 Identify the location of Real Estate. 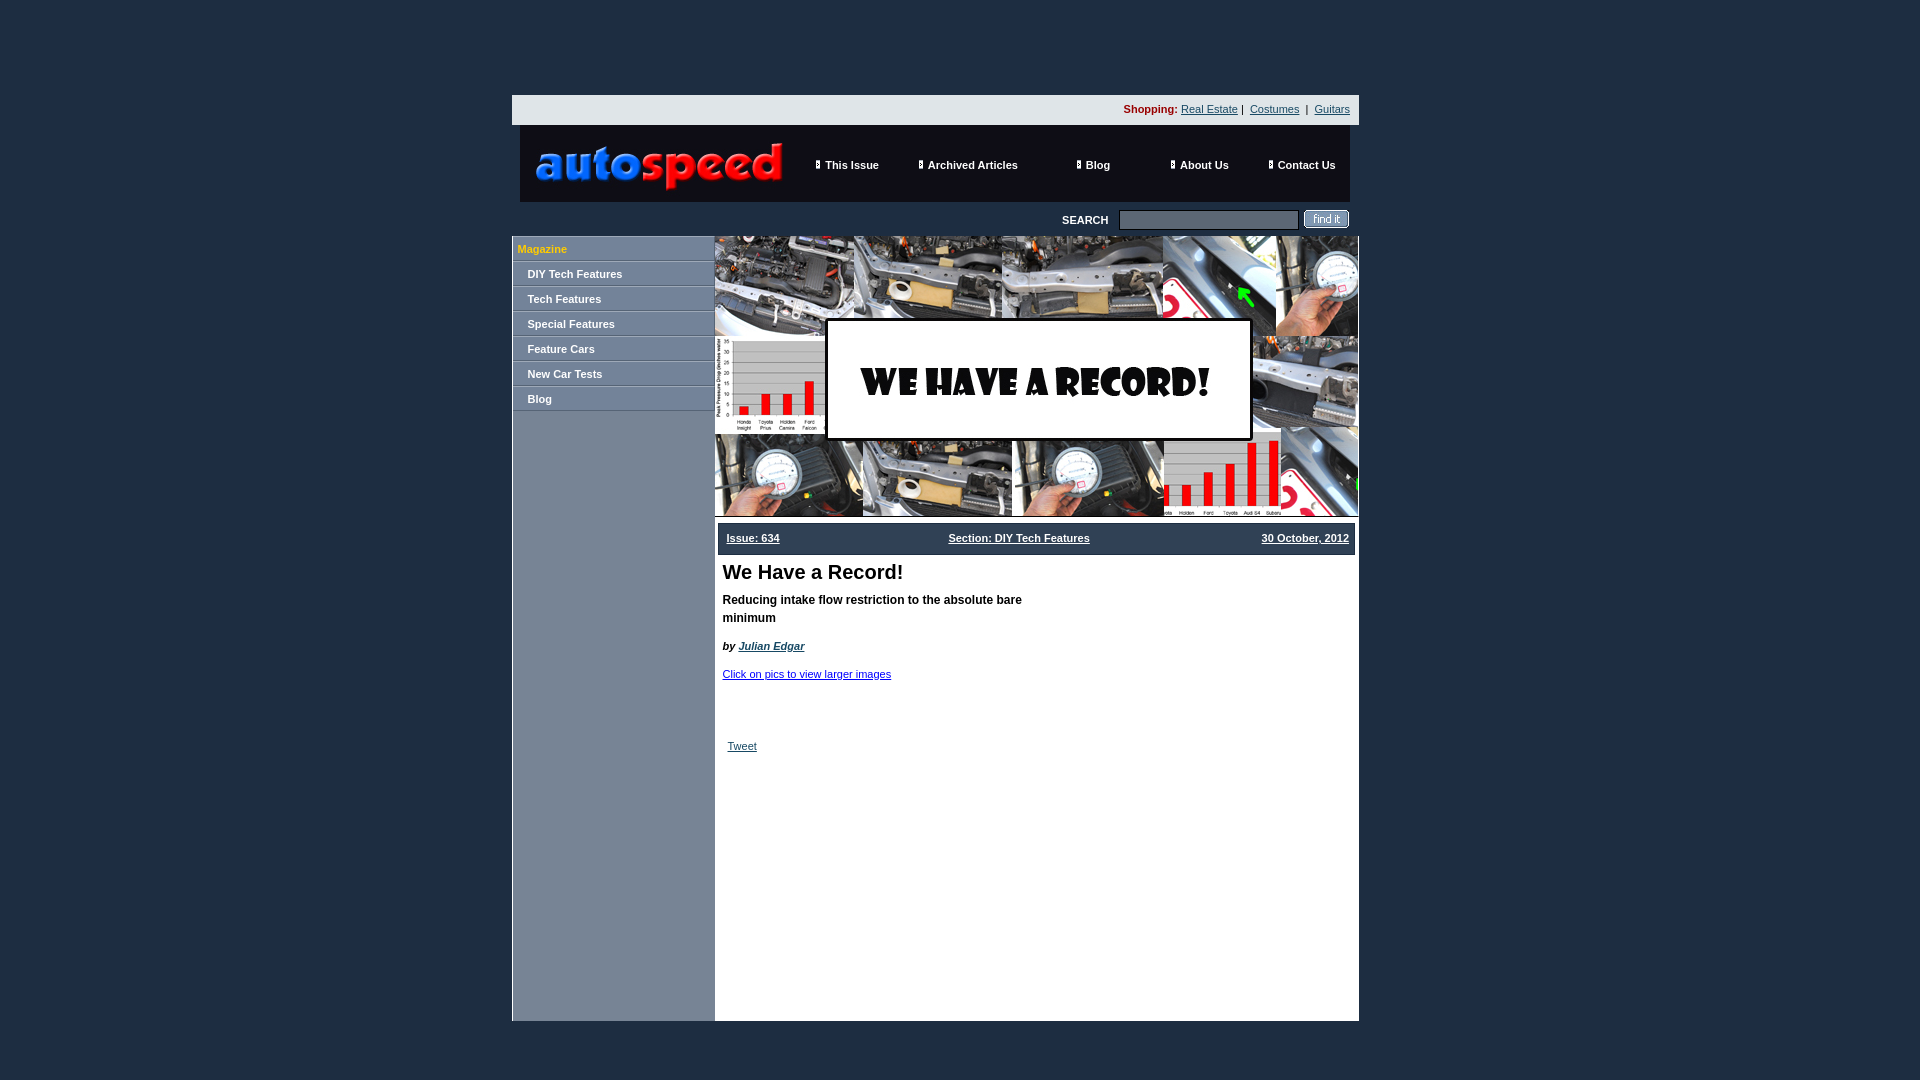
(1209, 108).